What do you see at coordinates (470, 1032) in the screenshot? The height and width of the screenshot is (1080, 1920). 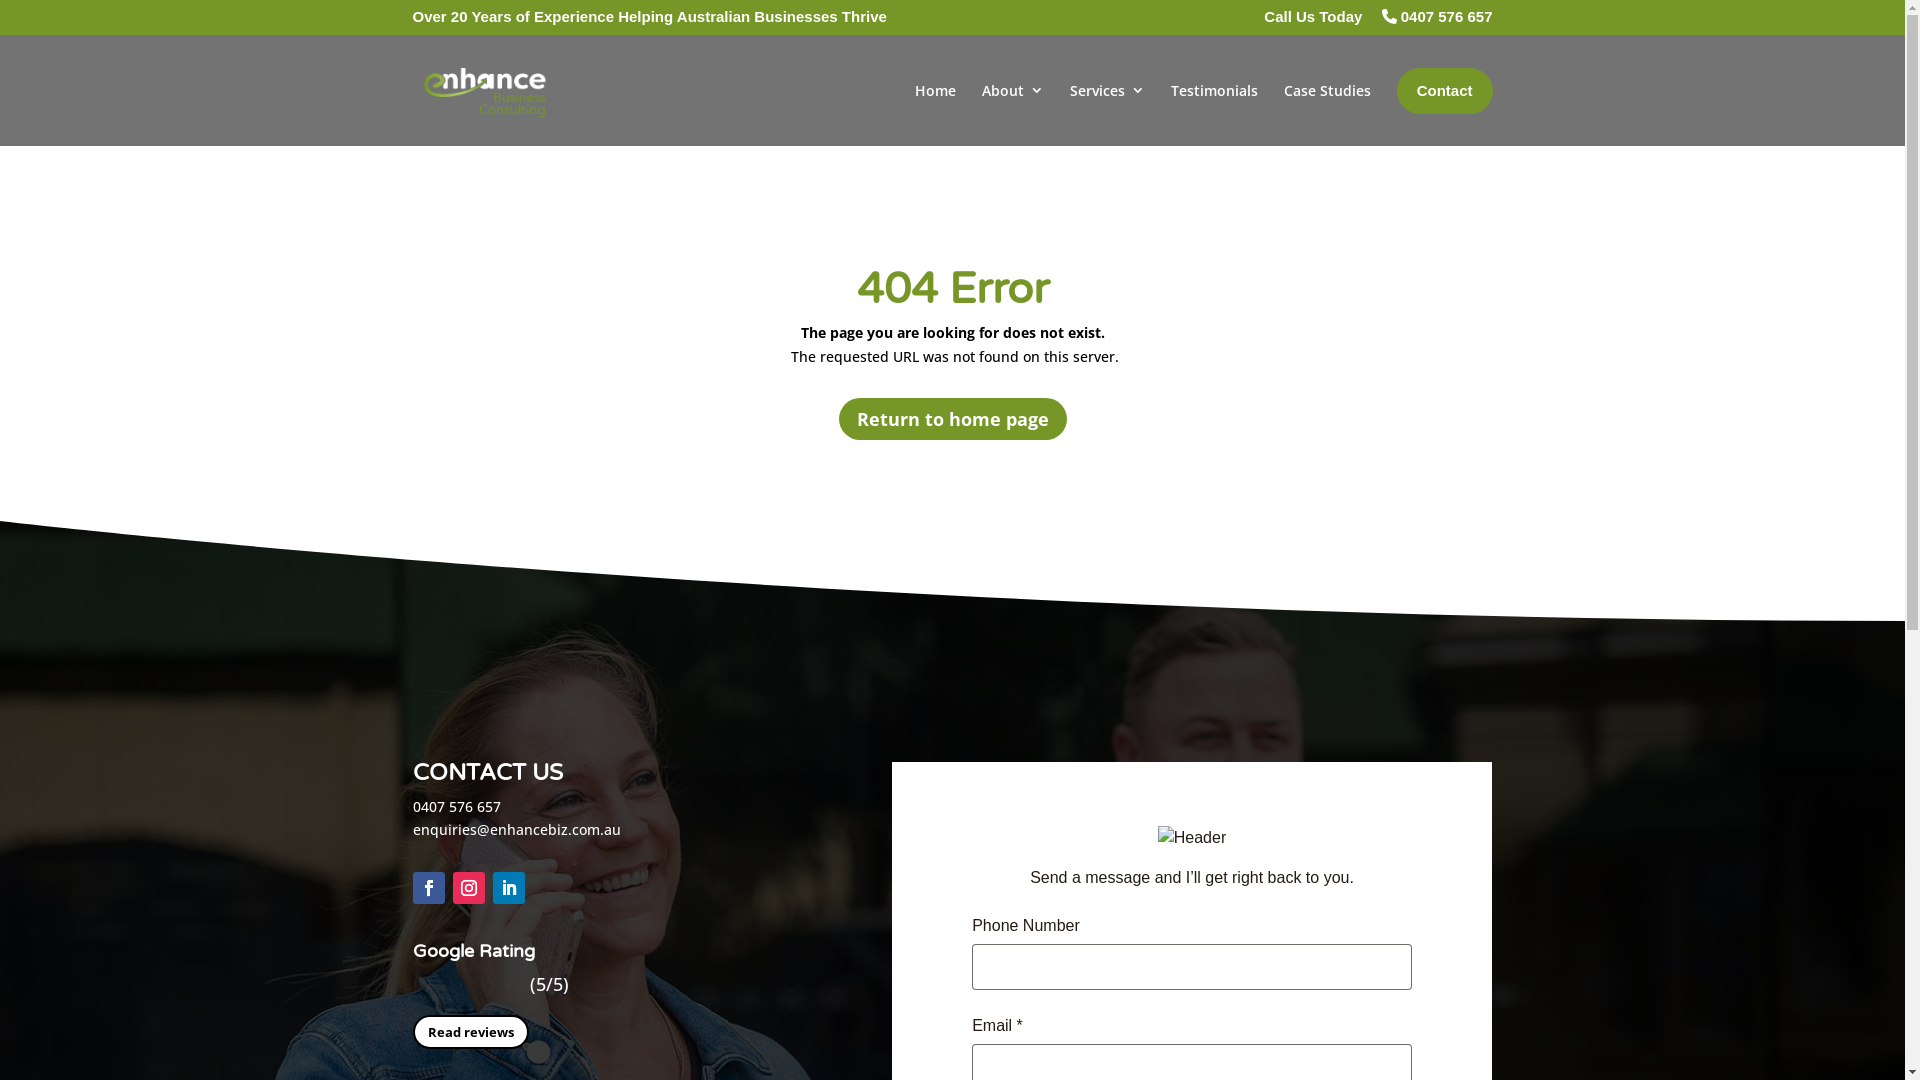 I see `Read reviews` at bounding box center [470, 1032].